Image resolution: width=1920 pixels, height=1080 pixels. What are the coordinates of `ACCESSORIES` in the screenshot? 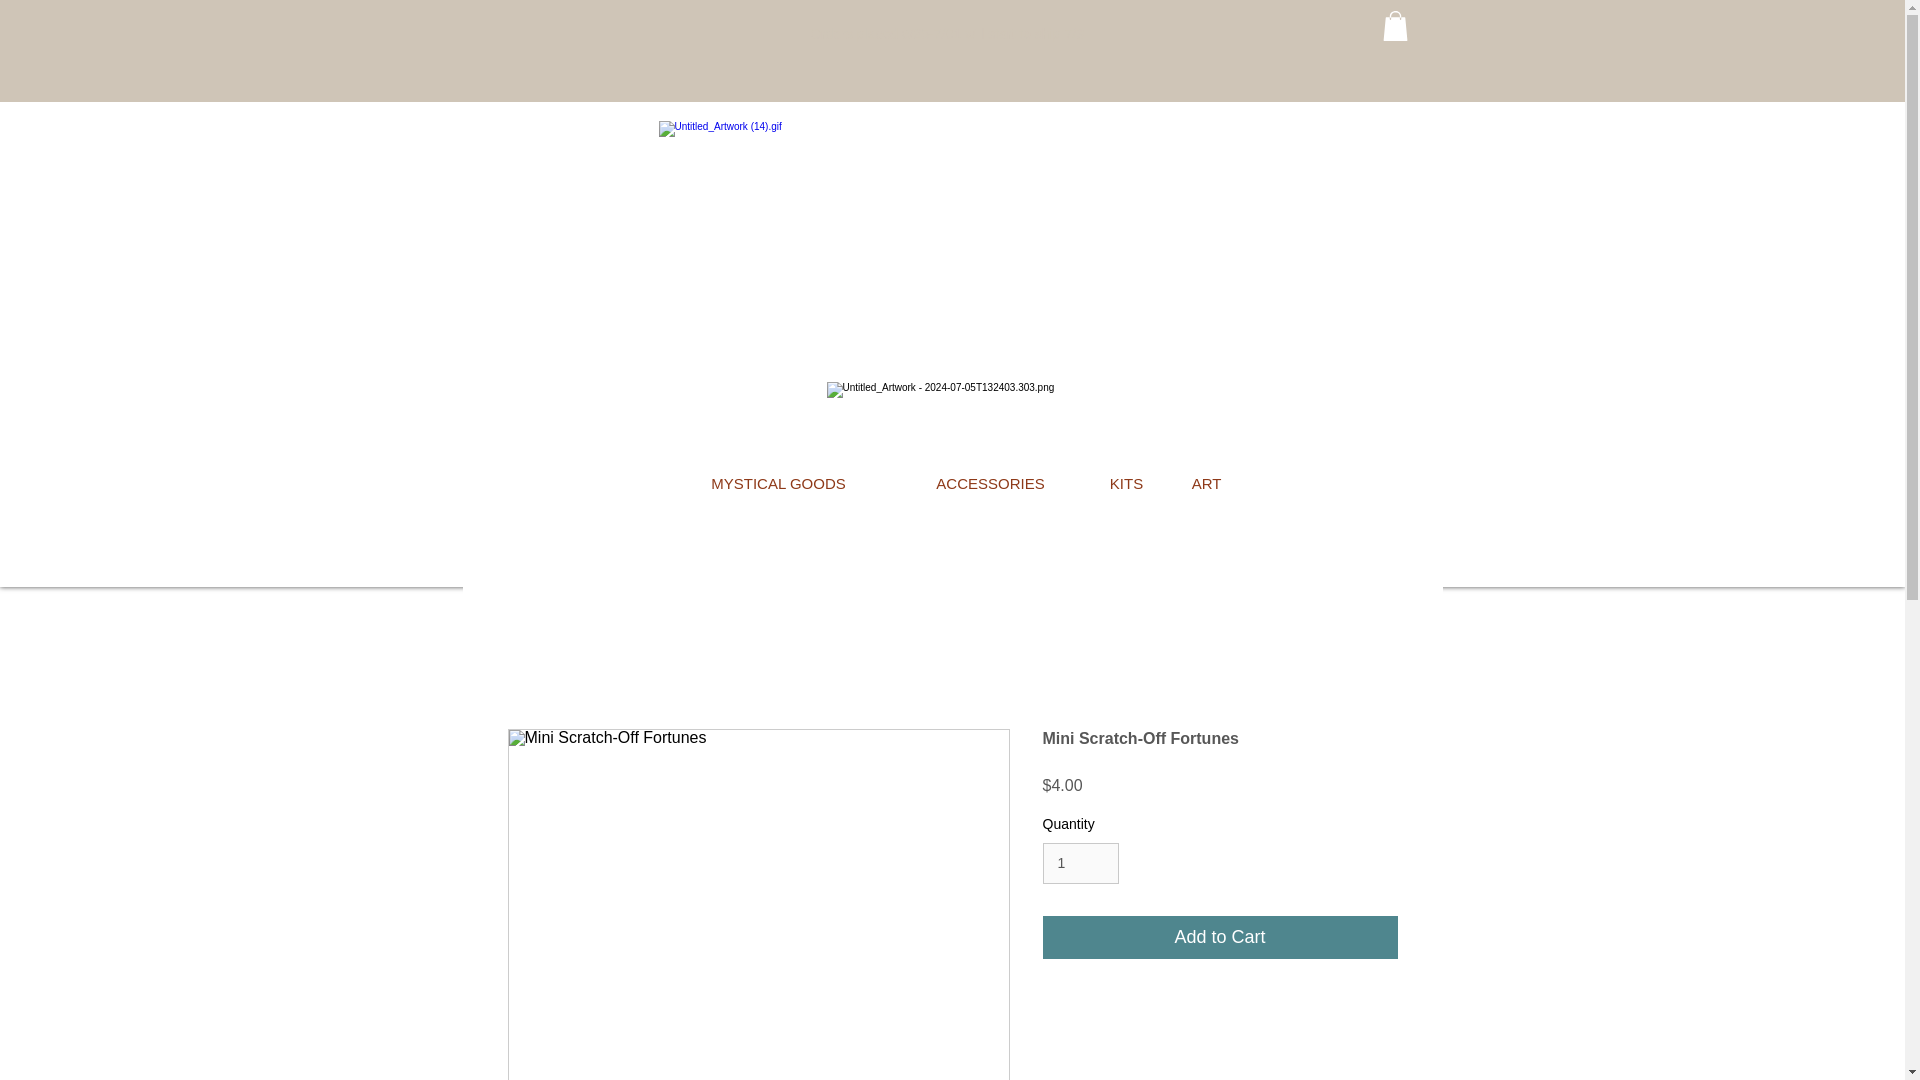 It's located at (990, 484).